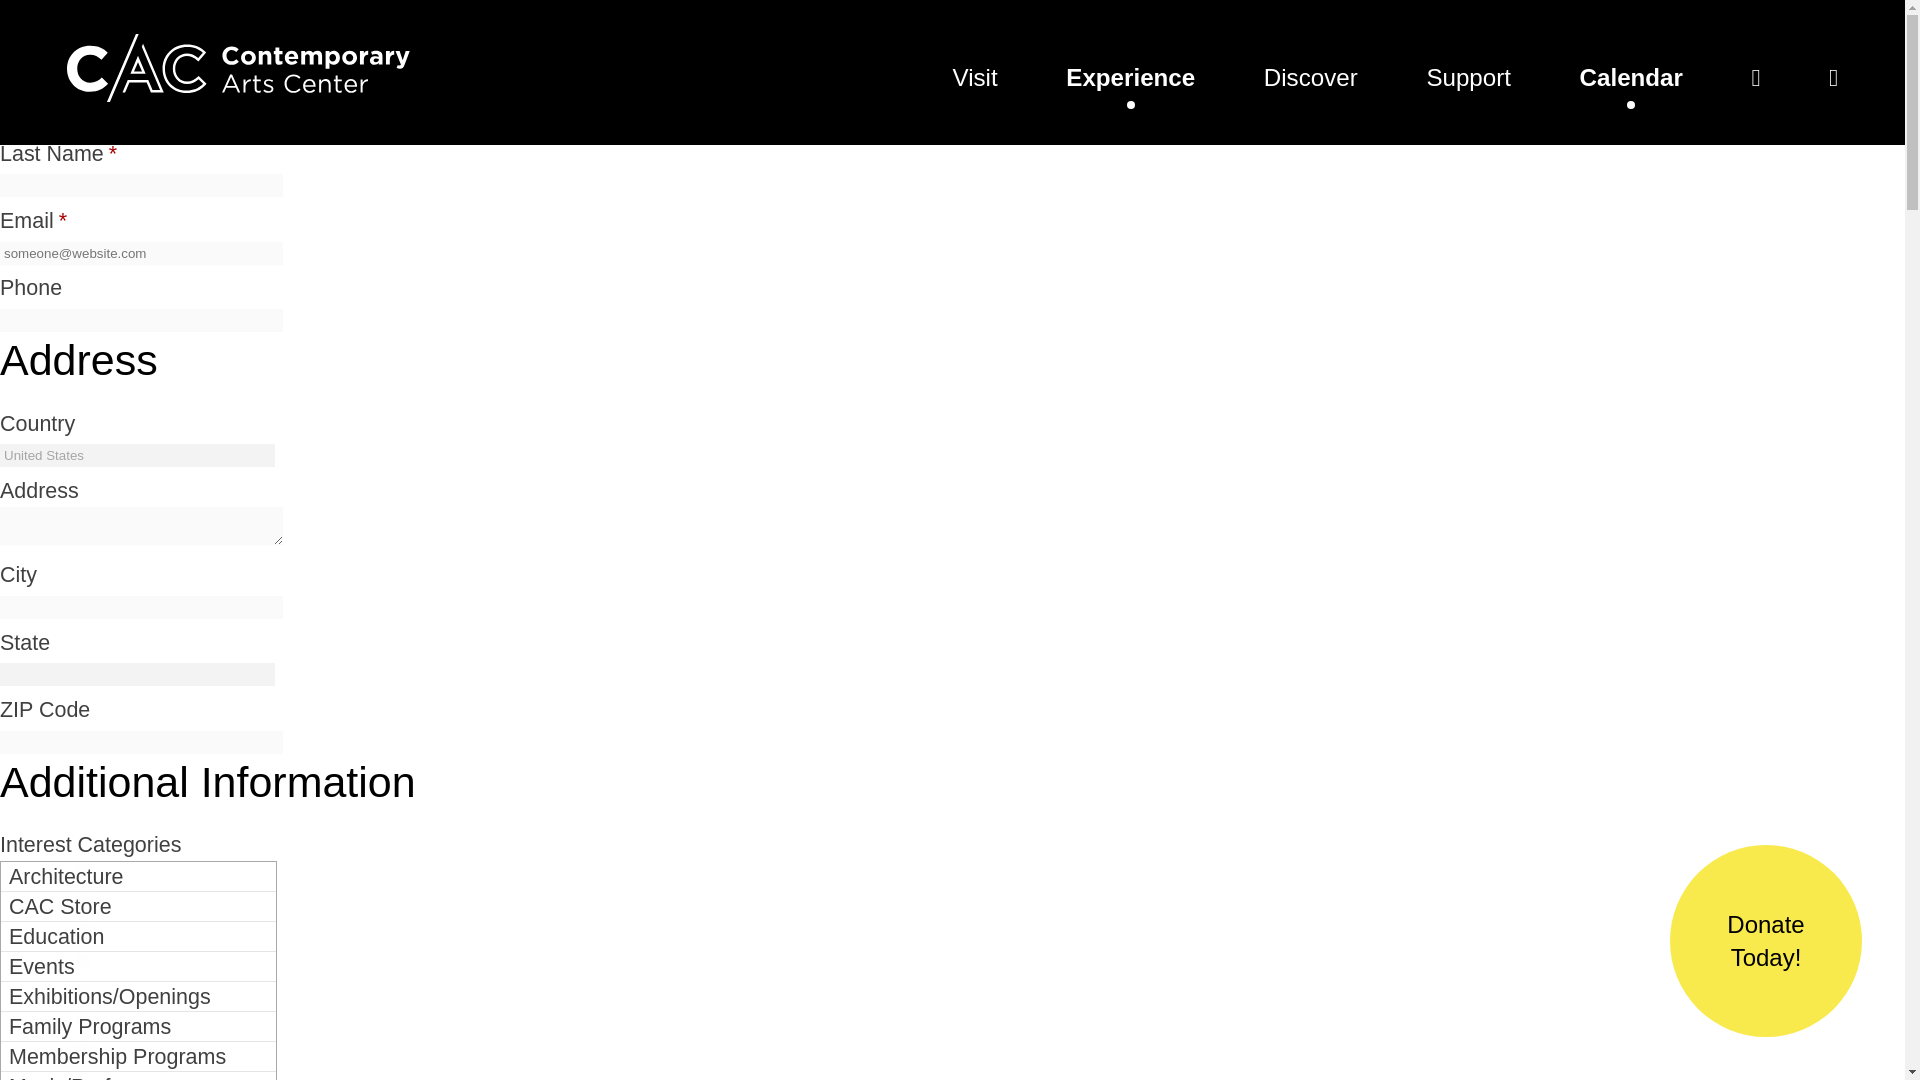 The height and width of the screenshot is (1080, 1920). Describe the element at coordinates (108, 870) in the screenshot. I see `19516` at that location.